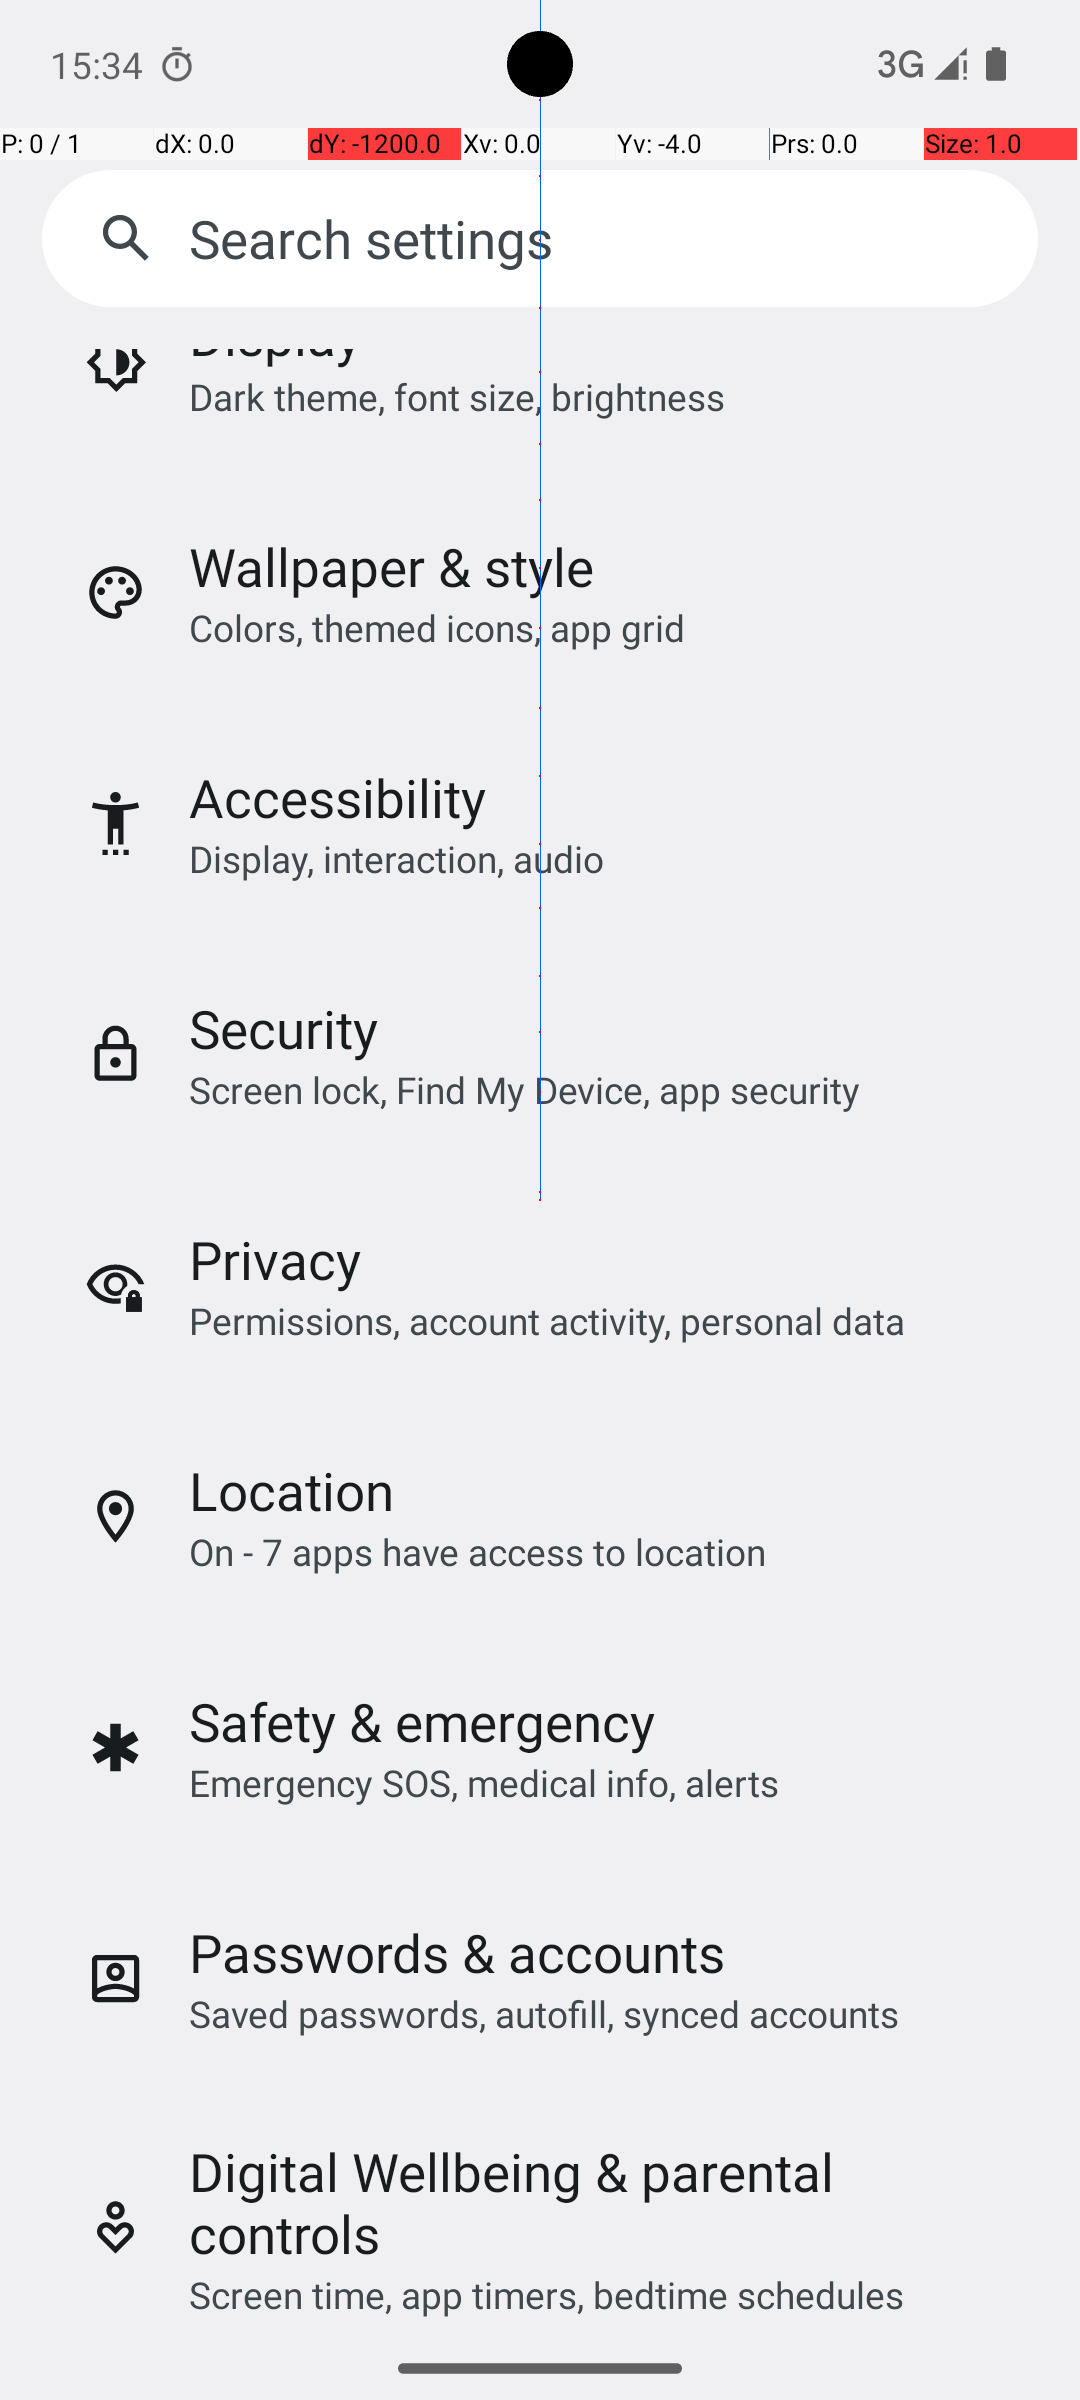 This screenshot has height=2400, width=1080. I want to click on Emergency SOS, medical info, alerts, so click(484, 1782).